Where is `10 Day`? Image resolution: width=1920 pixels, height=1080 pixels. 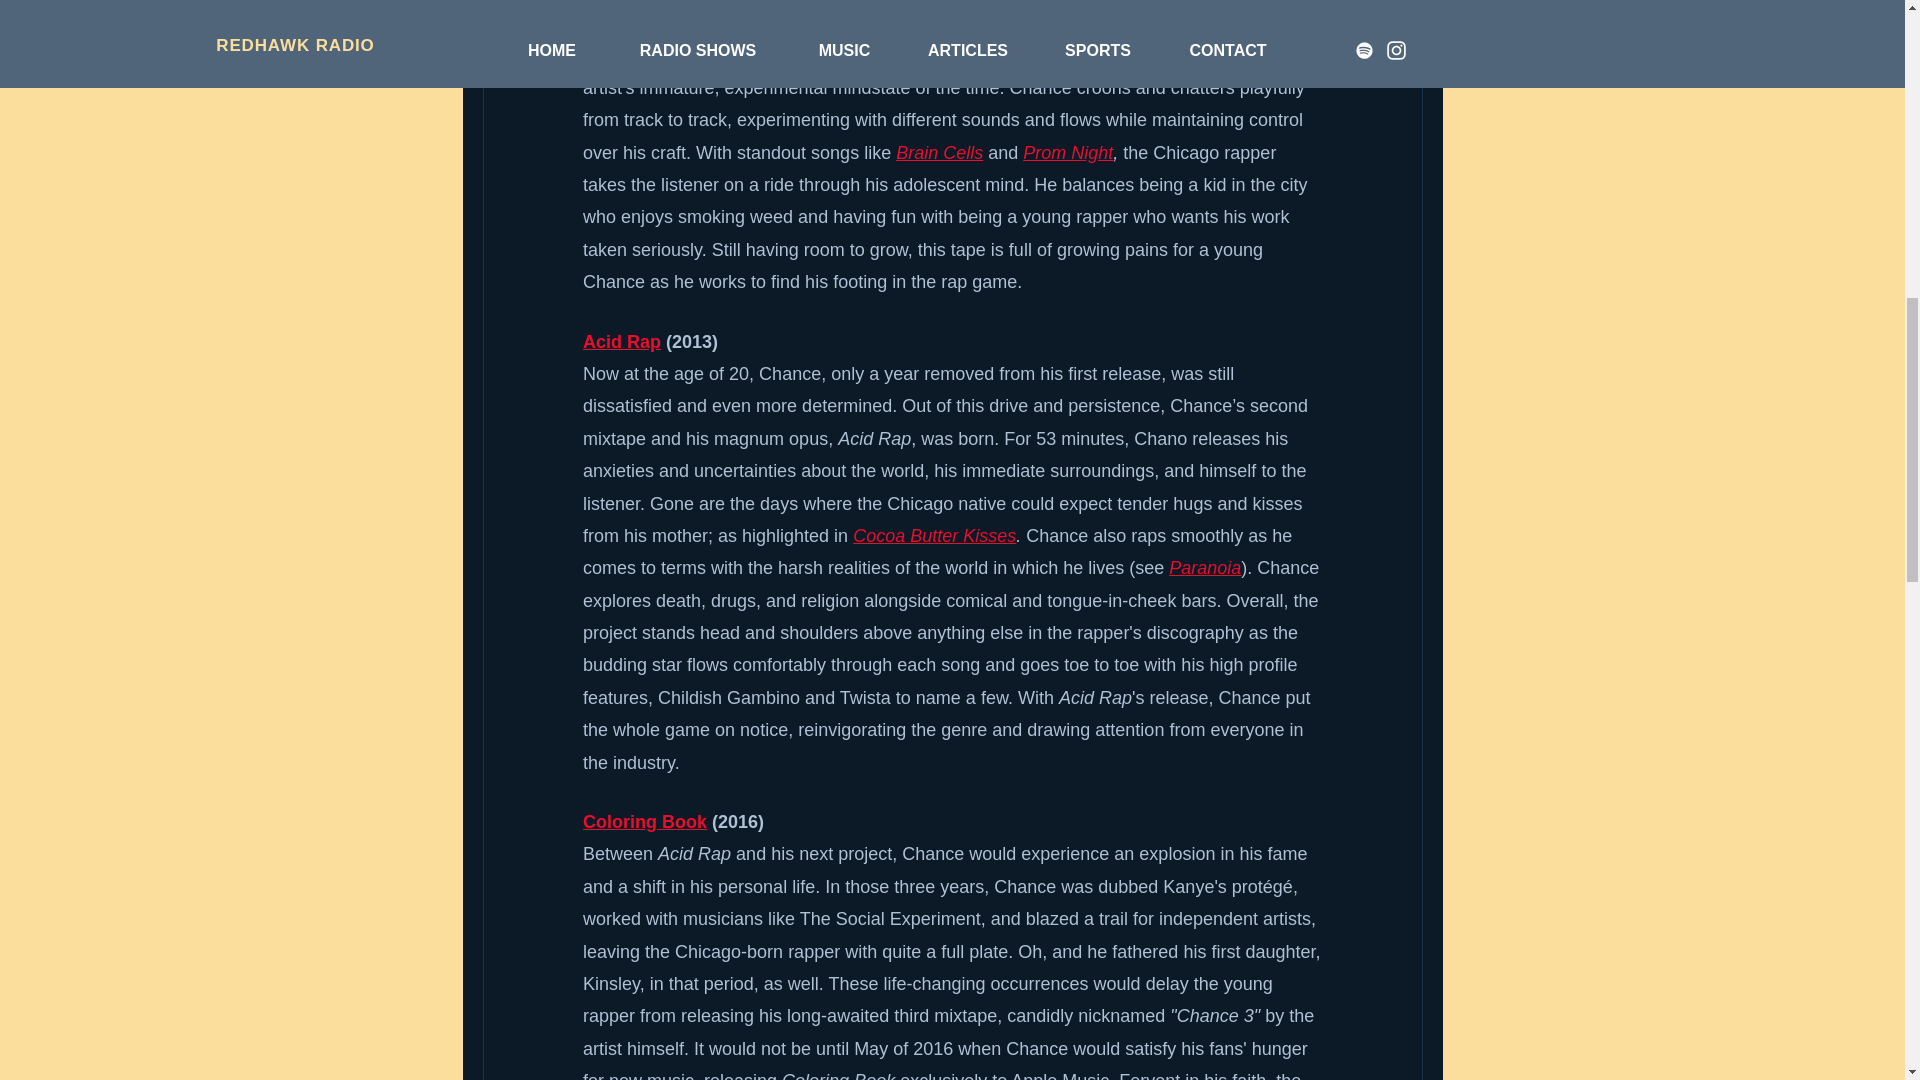 10 Day is located at coordinates (610, 0).